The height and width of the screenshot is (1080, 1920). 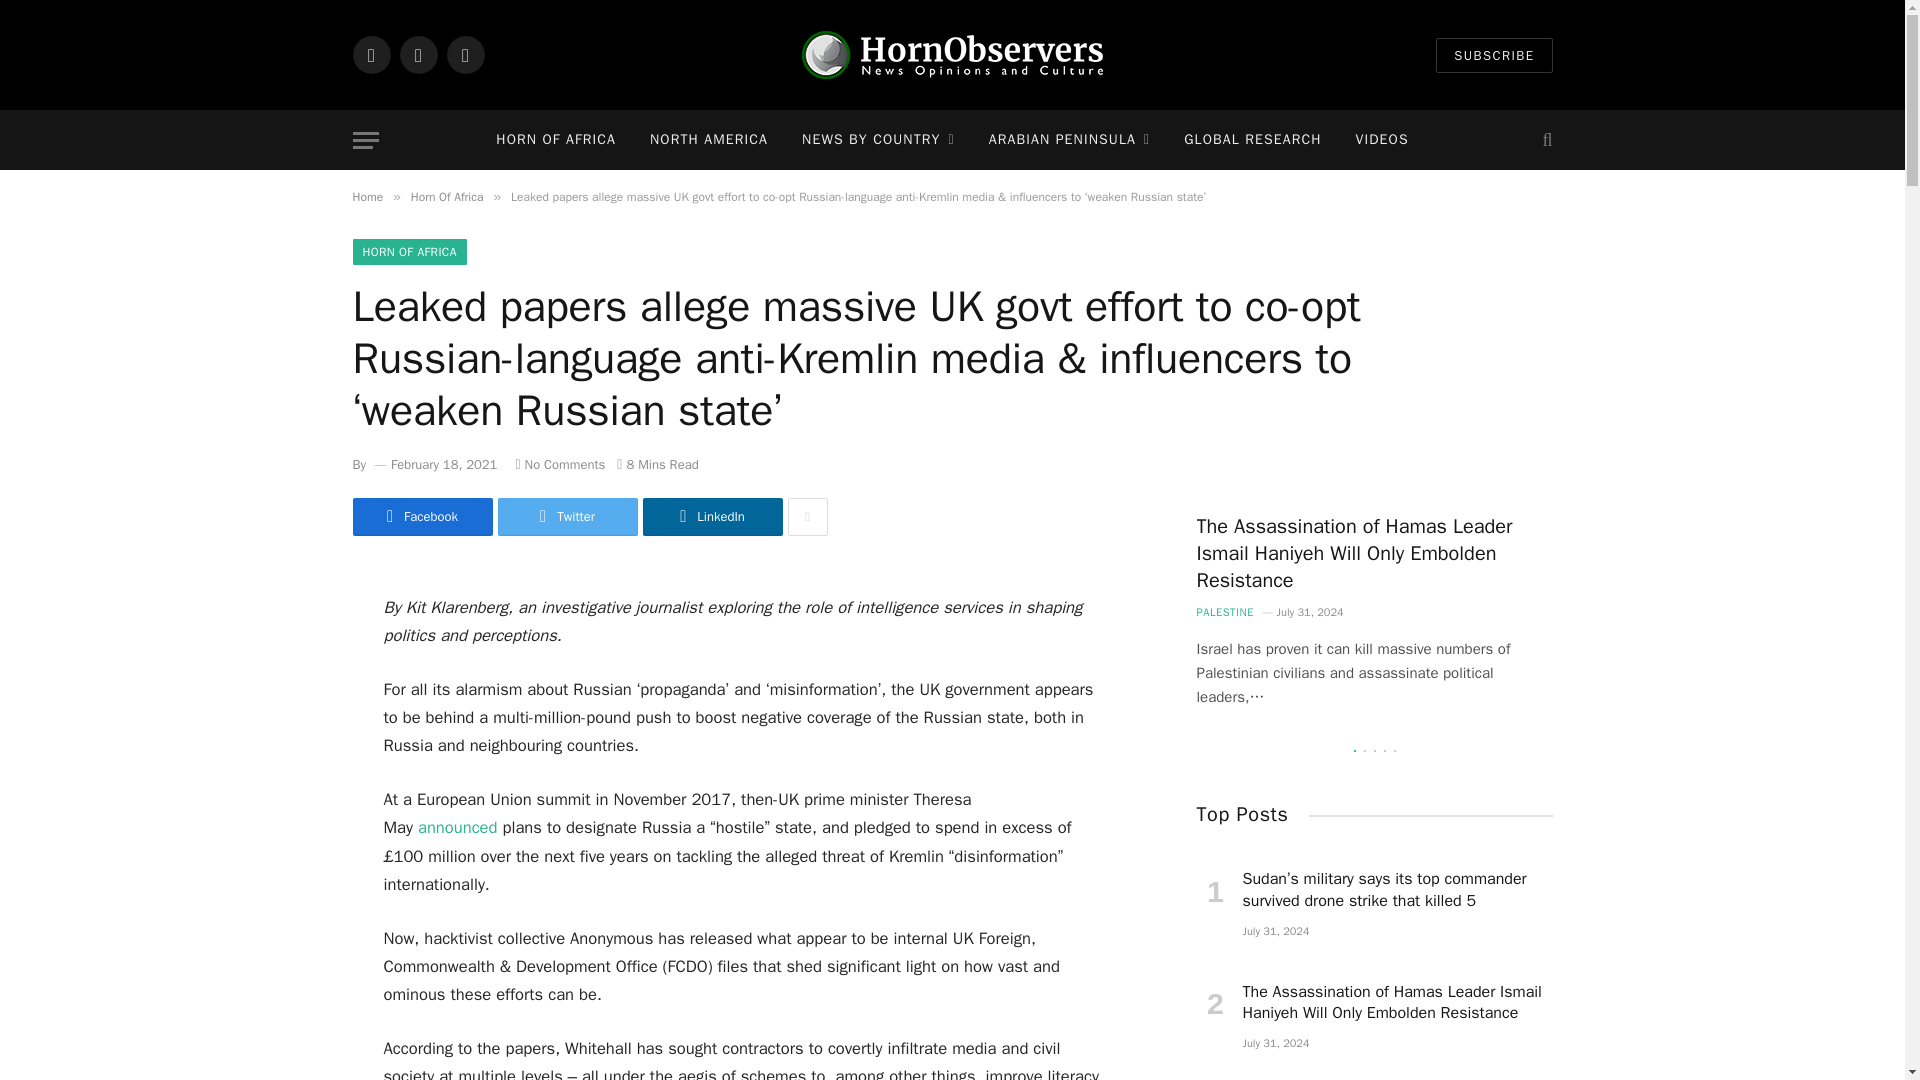 What do you see at coordinates (1494, 55) in the screenshot?
I see `SUBSCRIBE` at bounding box center [1494, 55].